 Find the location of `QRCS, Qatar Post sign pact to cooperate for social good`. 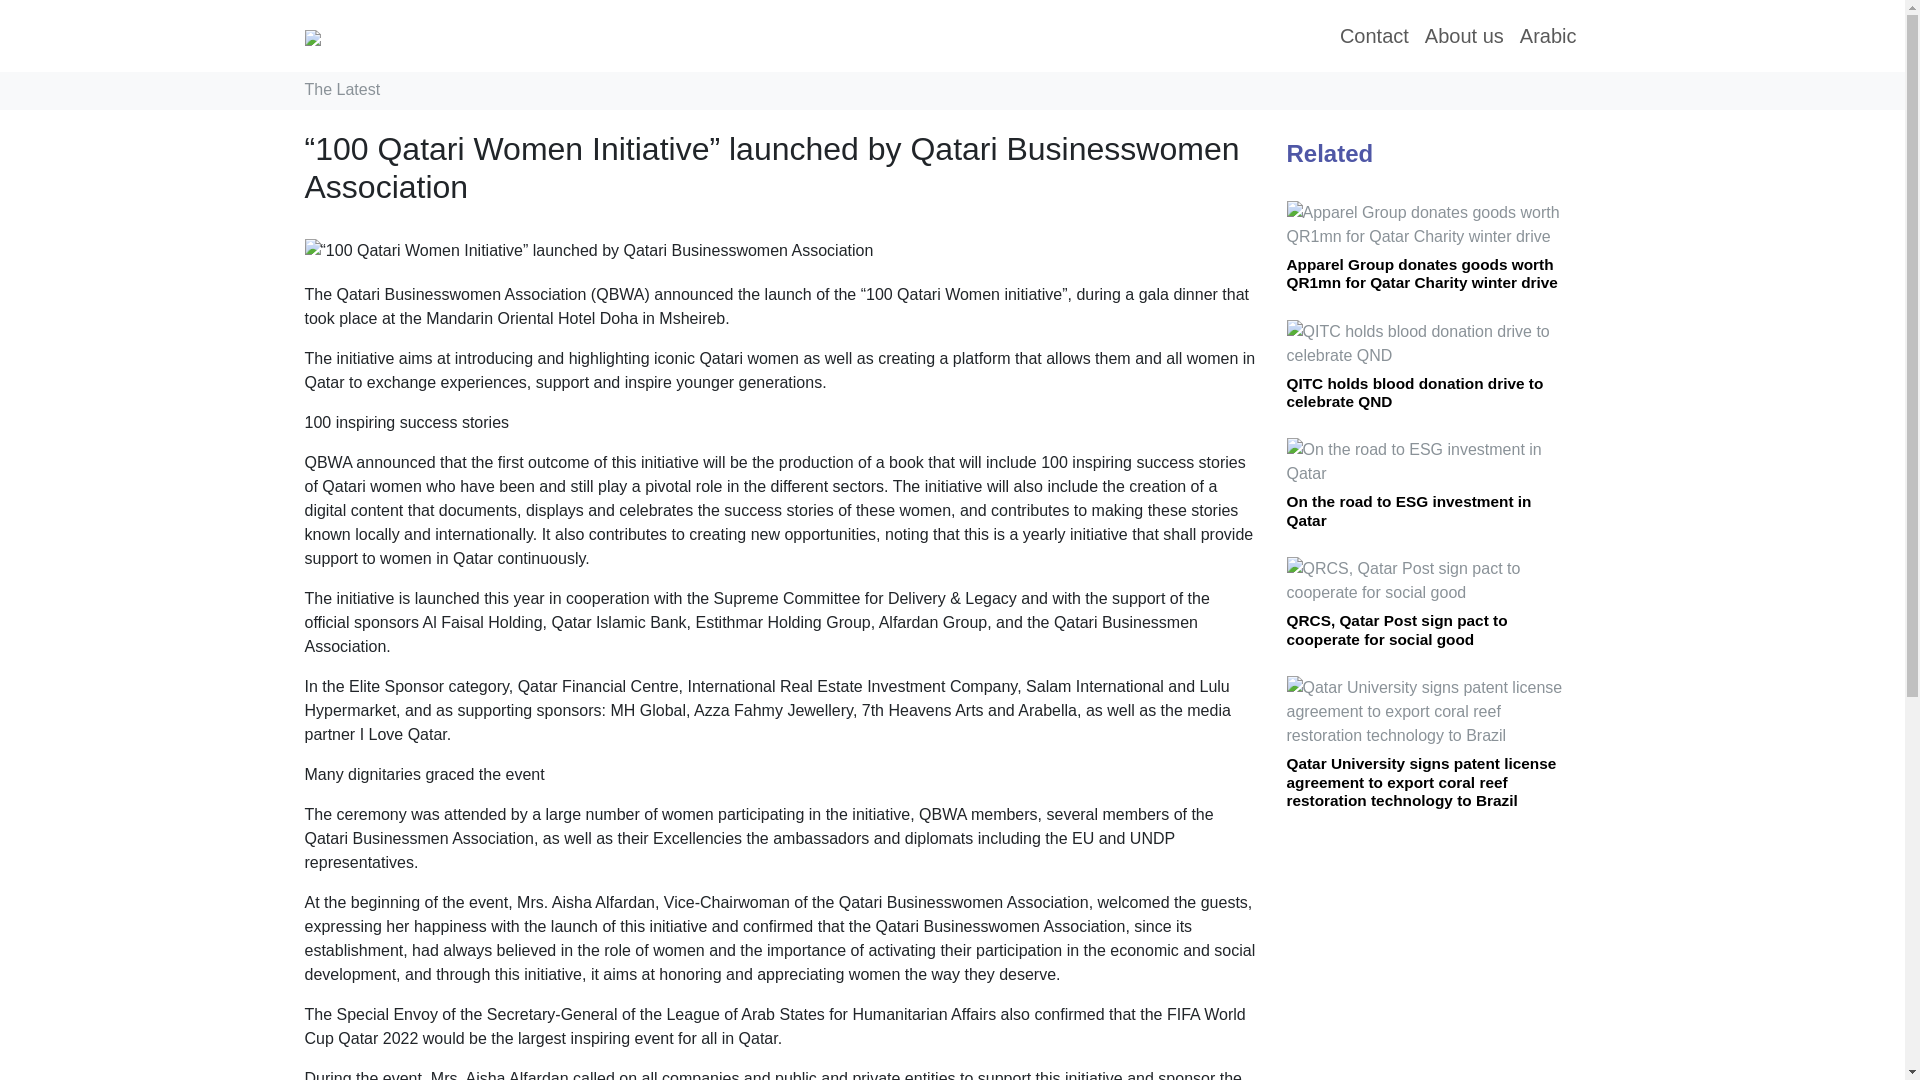

QRCS, Qatar Post sign pact to cooperate for social good is located at coordinates (1396, 629).